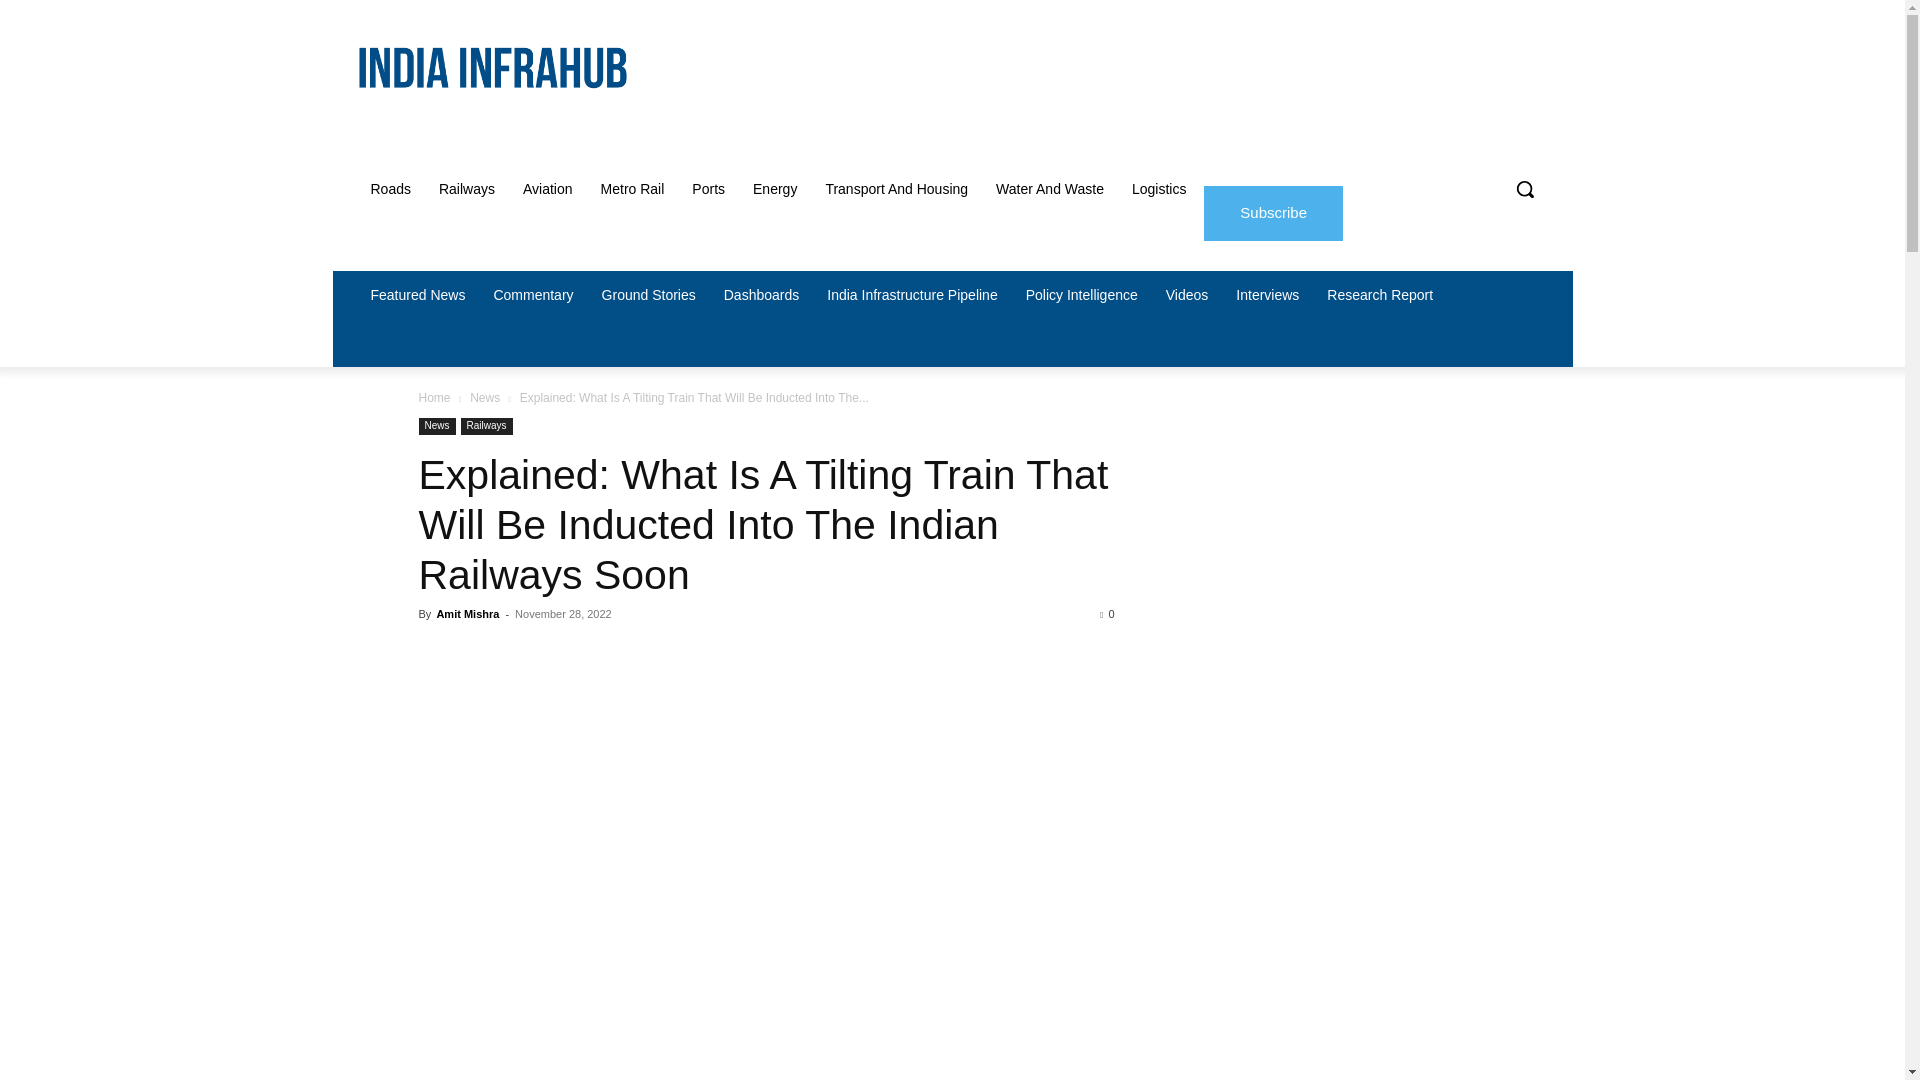 The image size is (1920, 1080). Describe the element at coordinates (548, 188) in the screenshot. I see `Aviation` at that location.